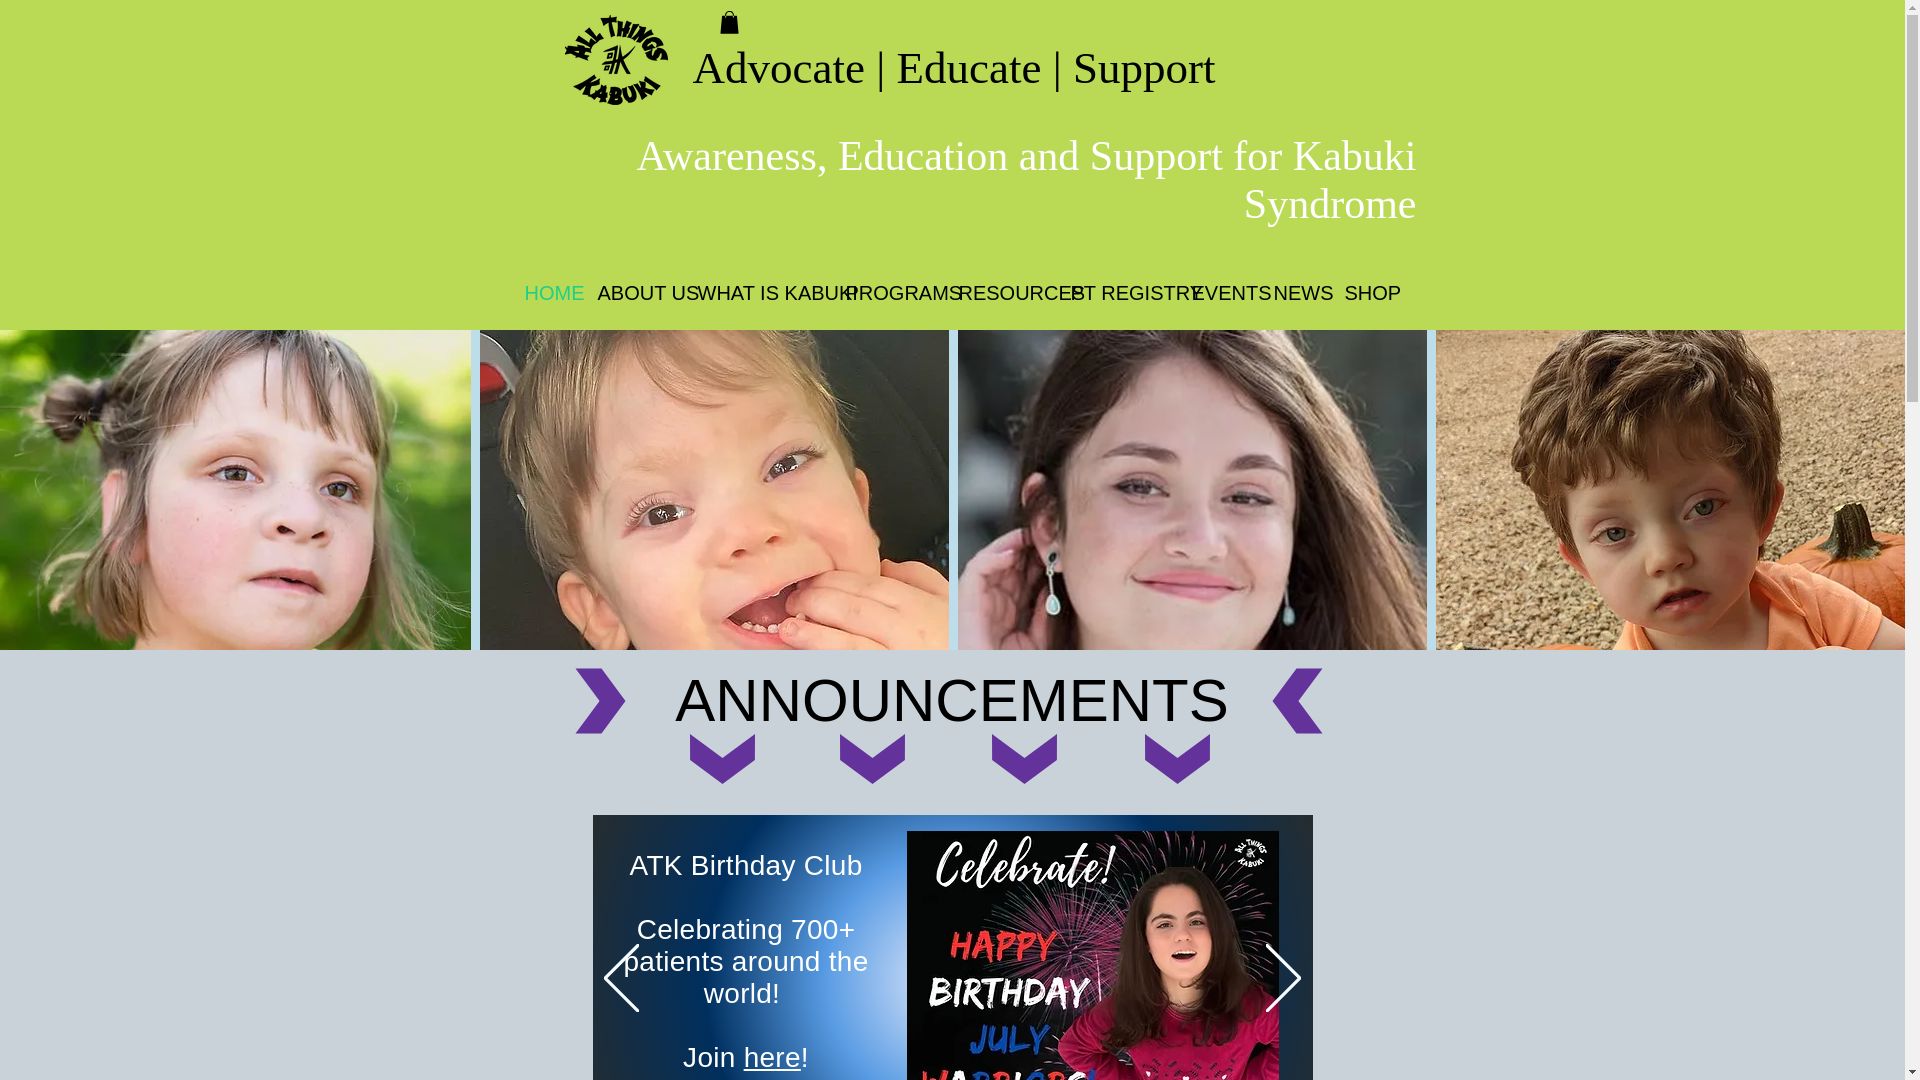 This screenshot has width=1920, height=1080. What do you see at coordinates (886, 294) in the screenshot?
I see `PROGRAMS` at bounding box center [886, 294].